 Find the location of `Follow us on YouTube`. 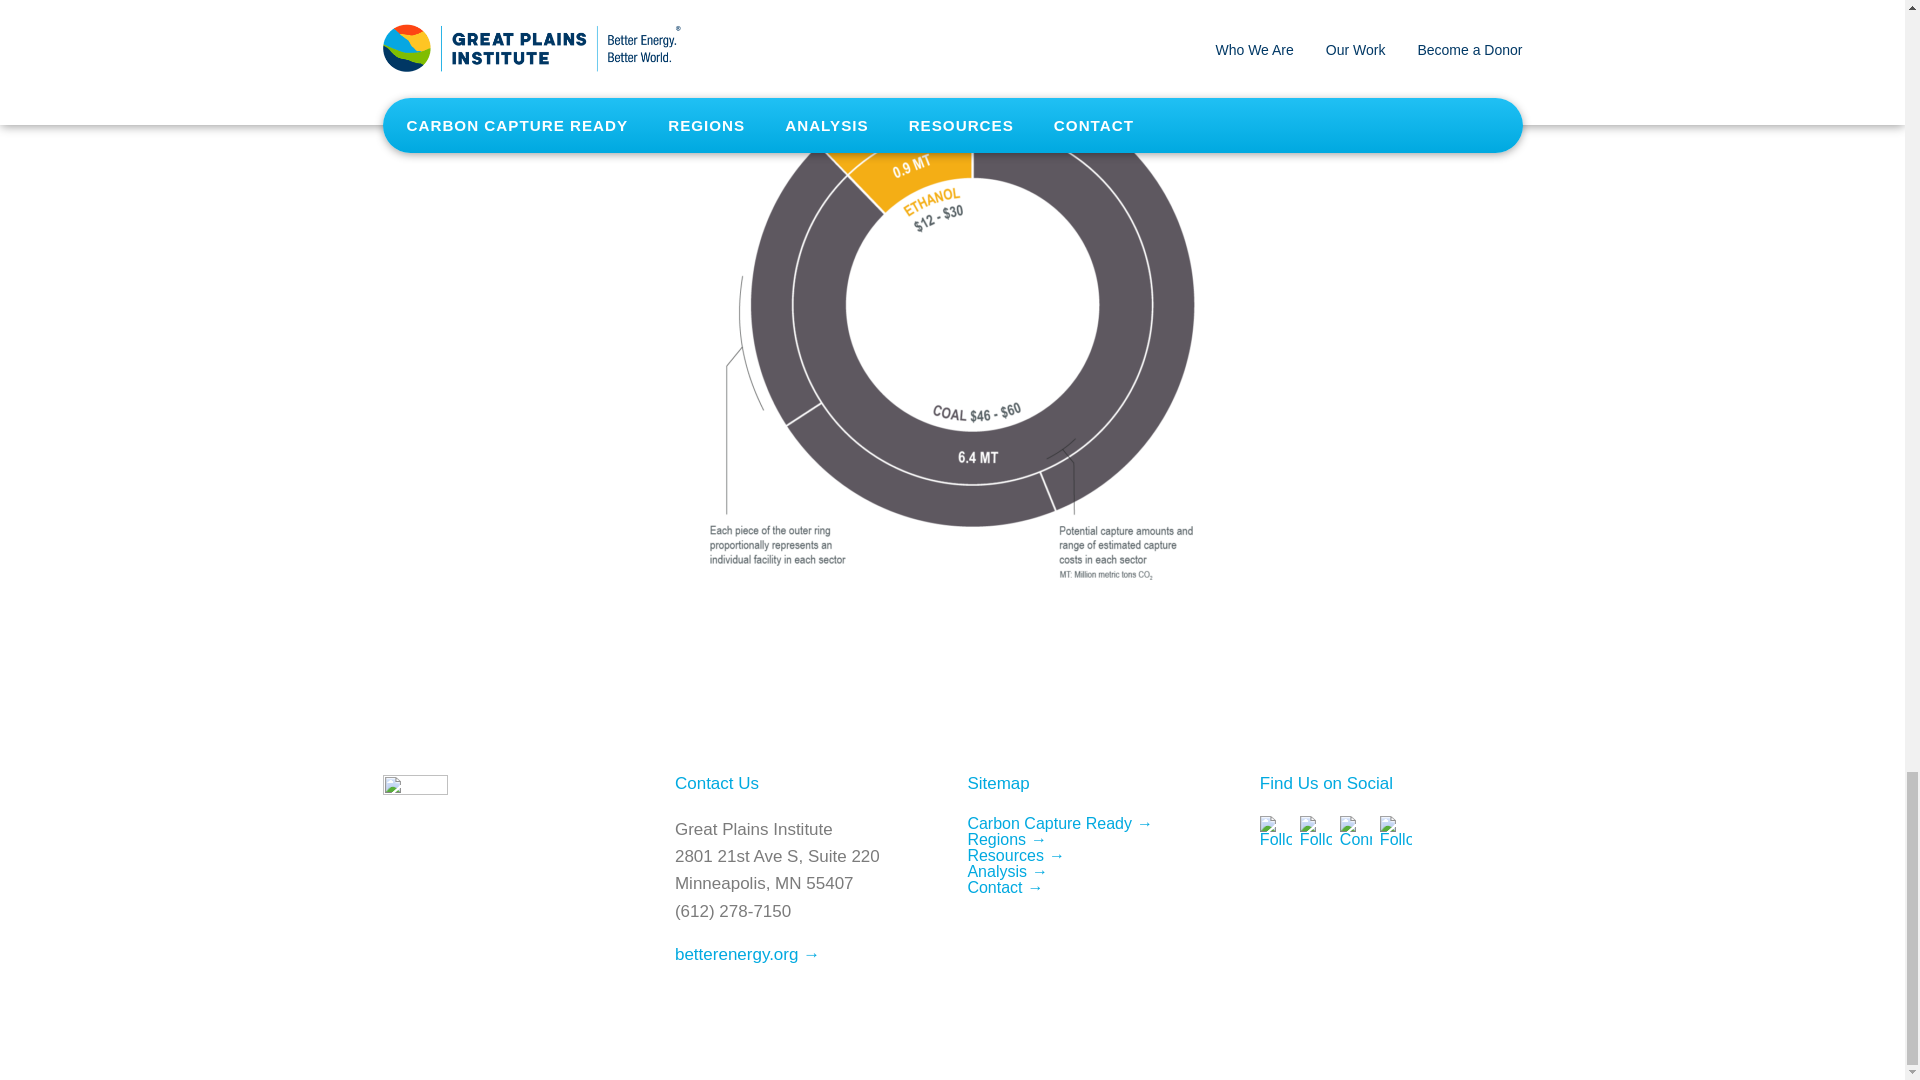

Follow us on YouTube is located at coordinates (1396, 832).